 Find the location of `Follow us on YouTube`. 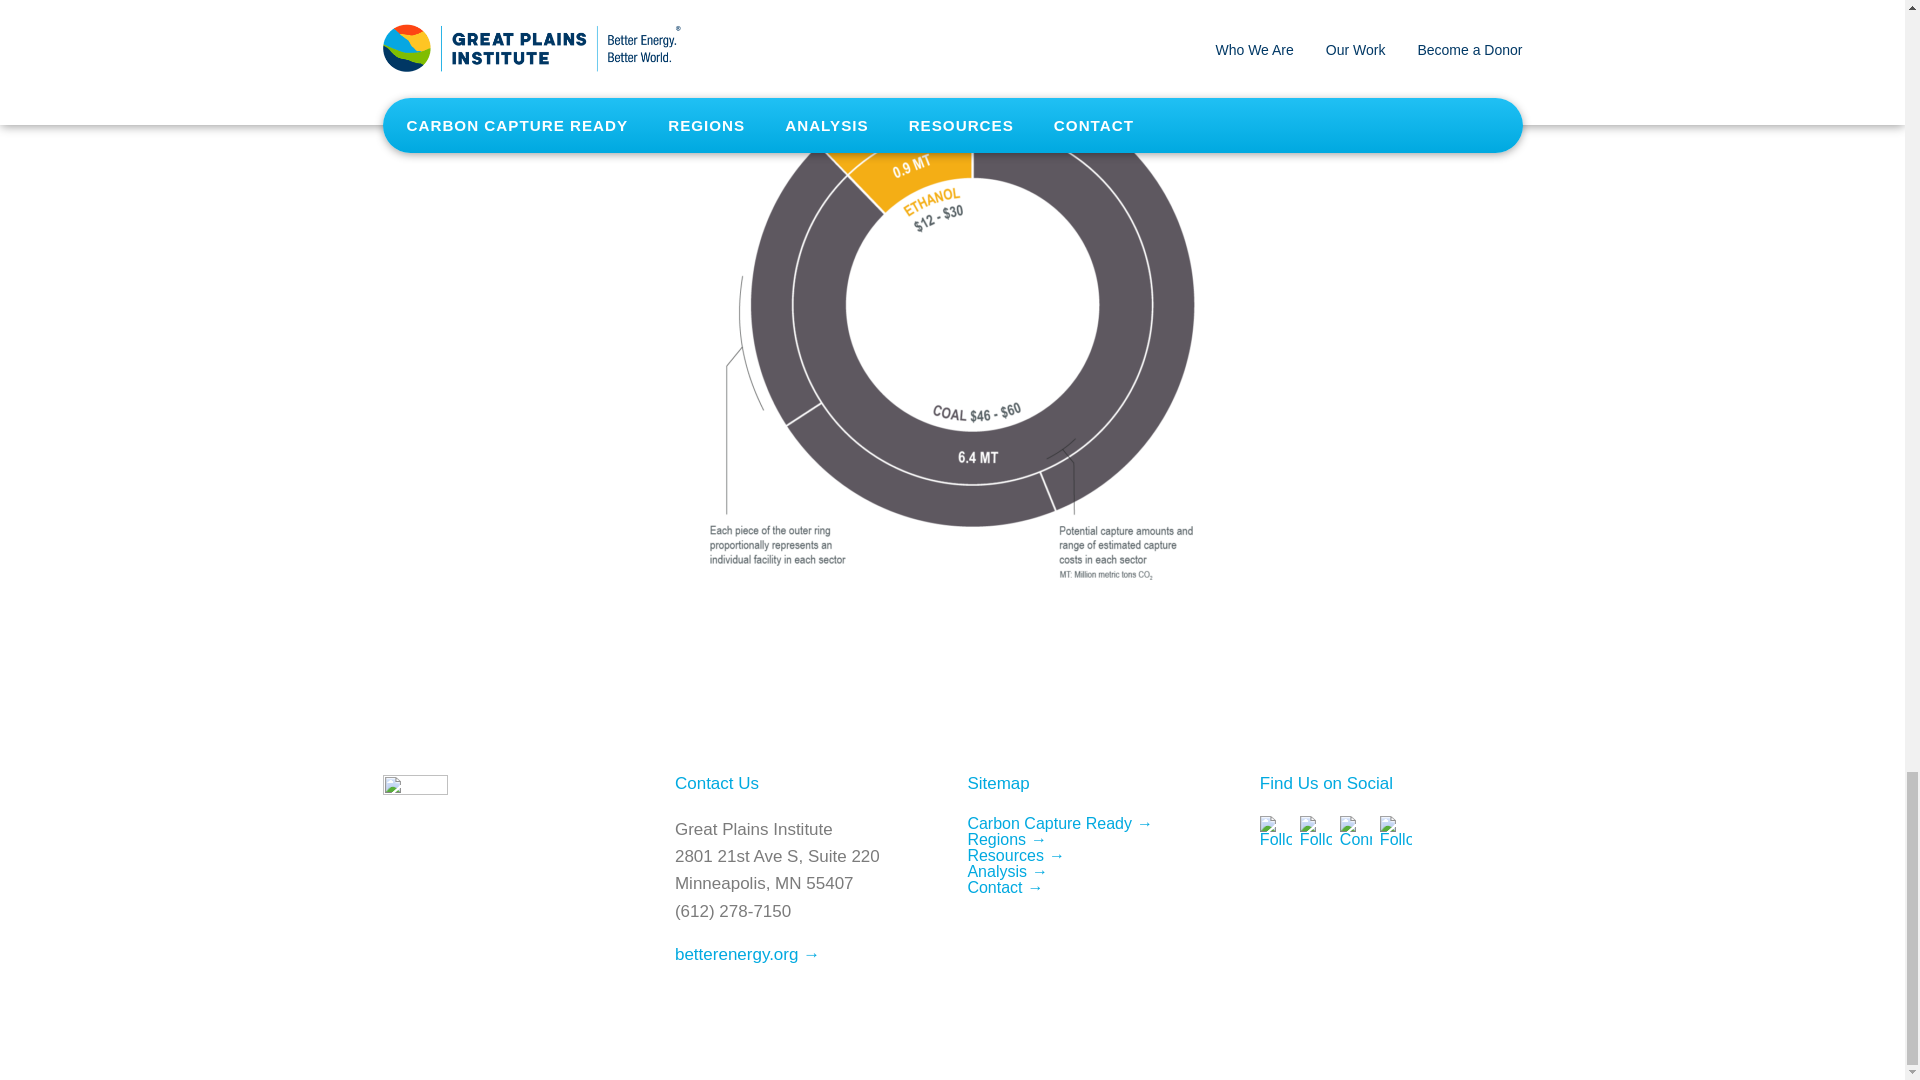

Follow us on YouTube is located at coordinates (1396, 832).